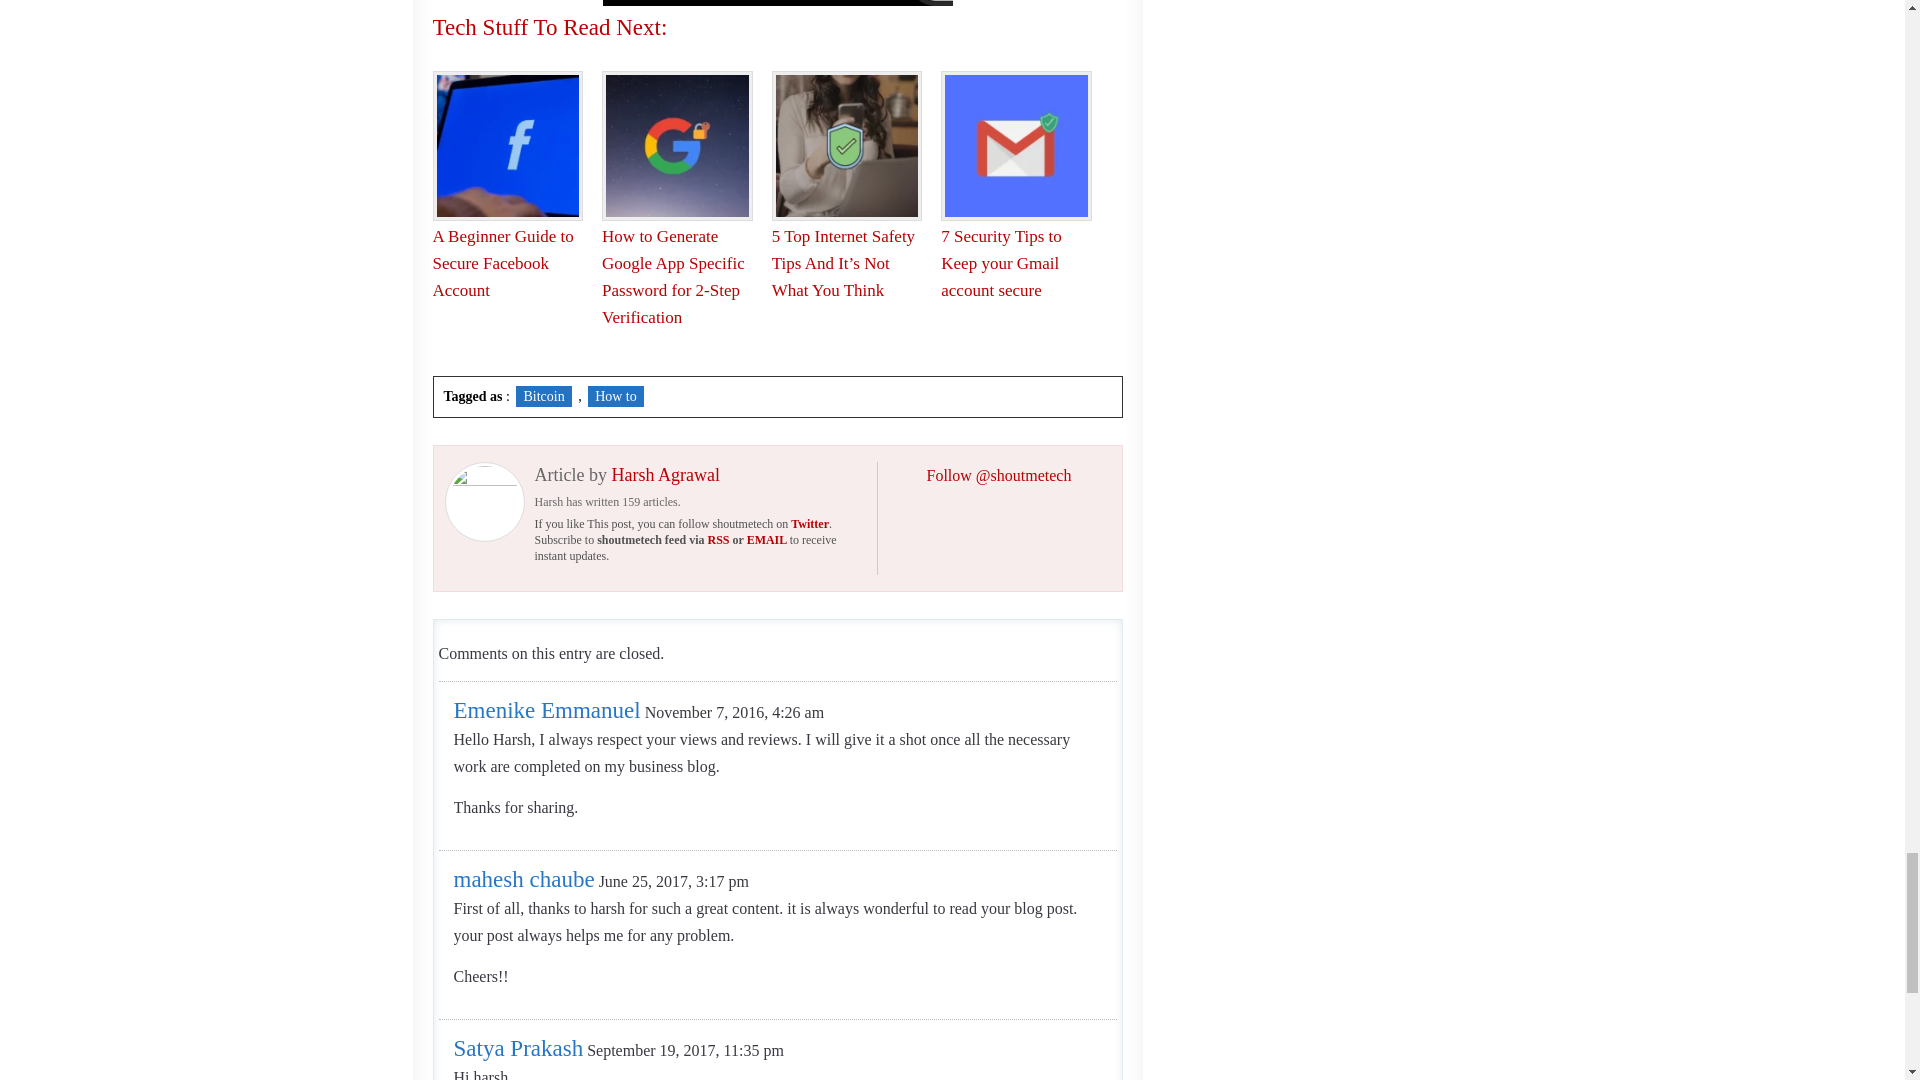 The width and height of the screenshot is (1920, 1080). I want to click on 7 Security Tips to Keep your Gmail account secure, so click(1000, 263).